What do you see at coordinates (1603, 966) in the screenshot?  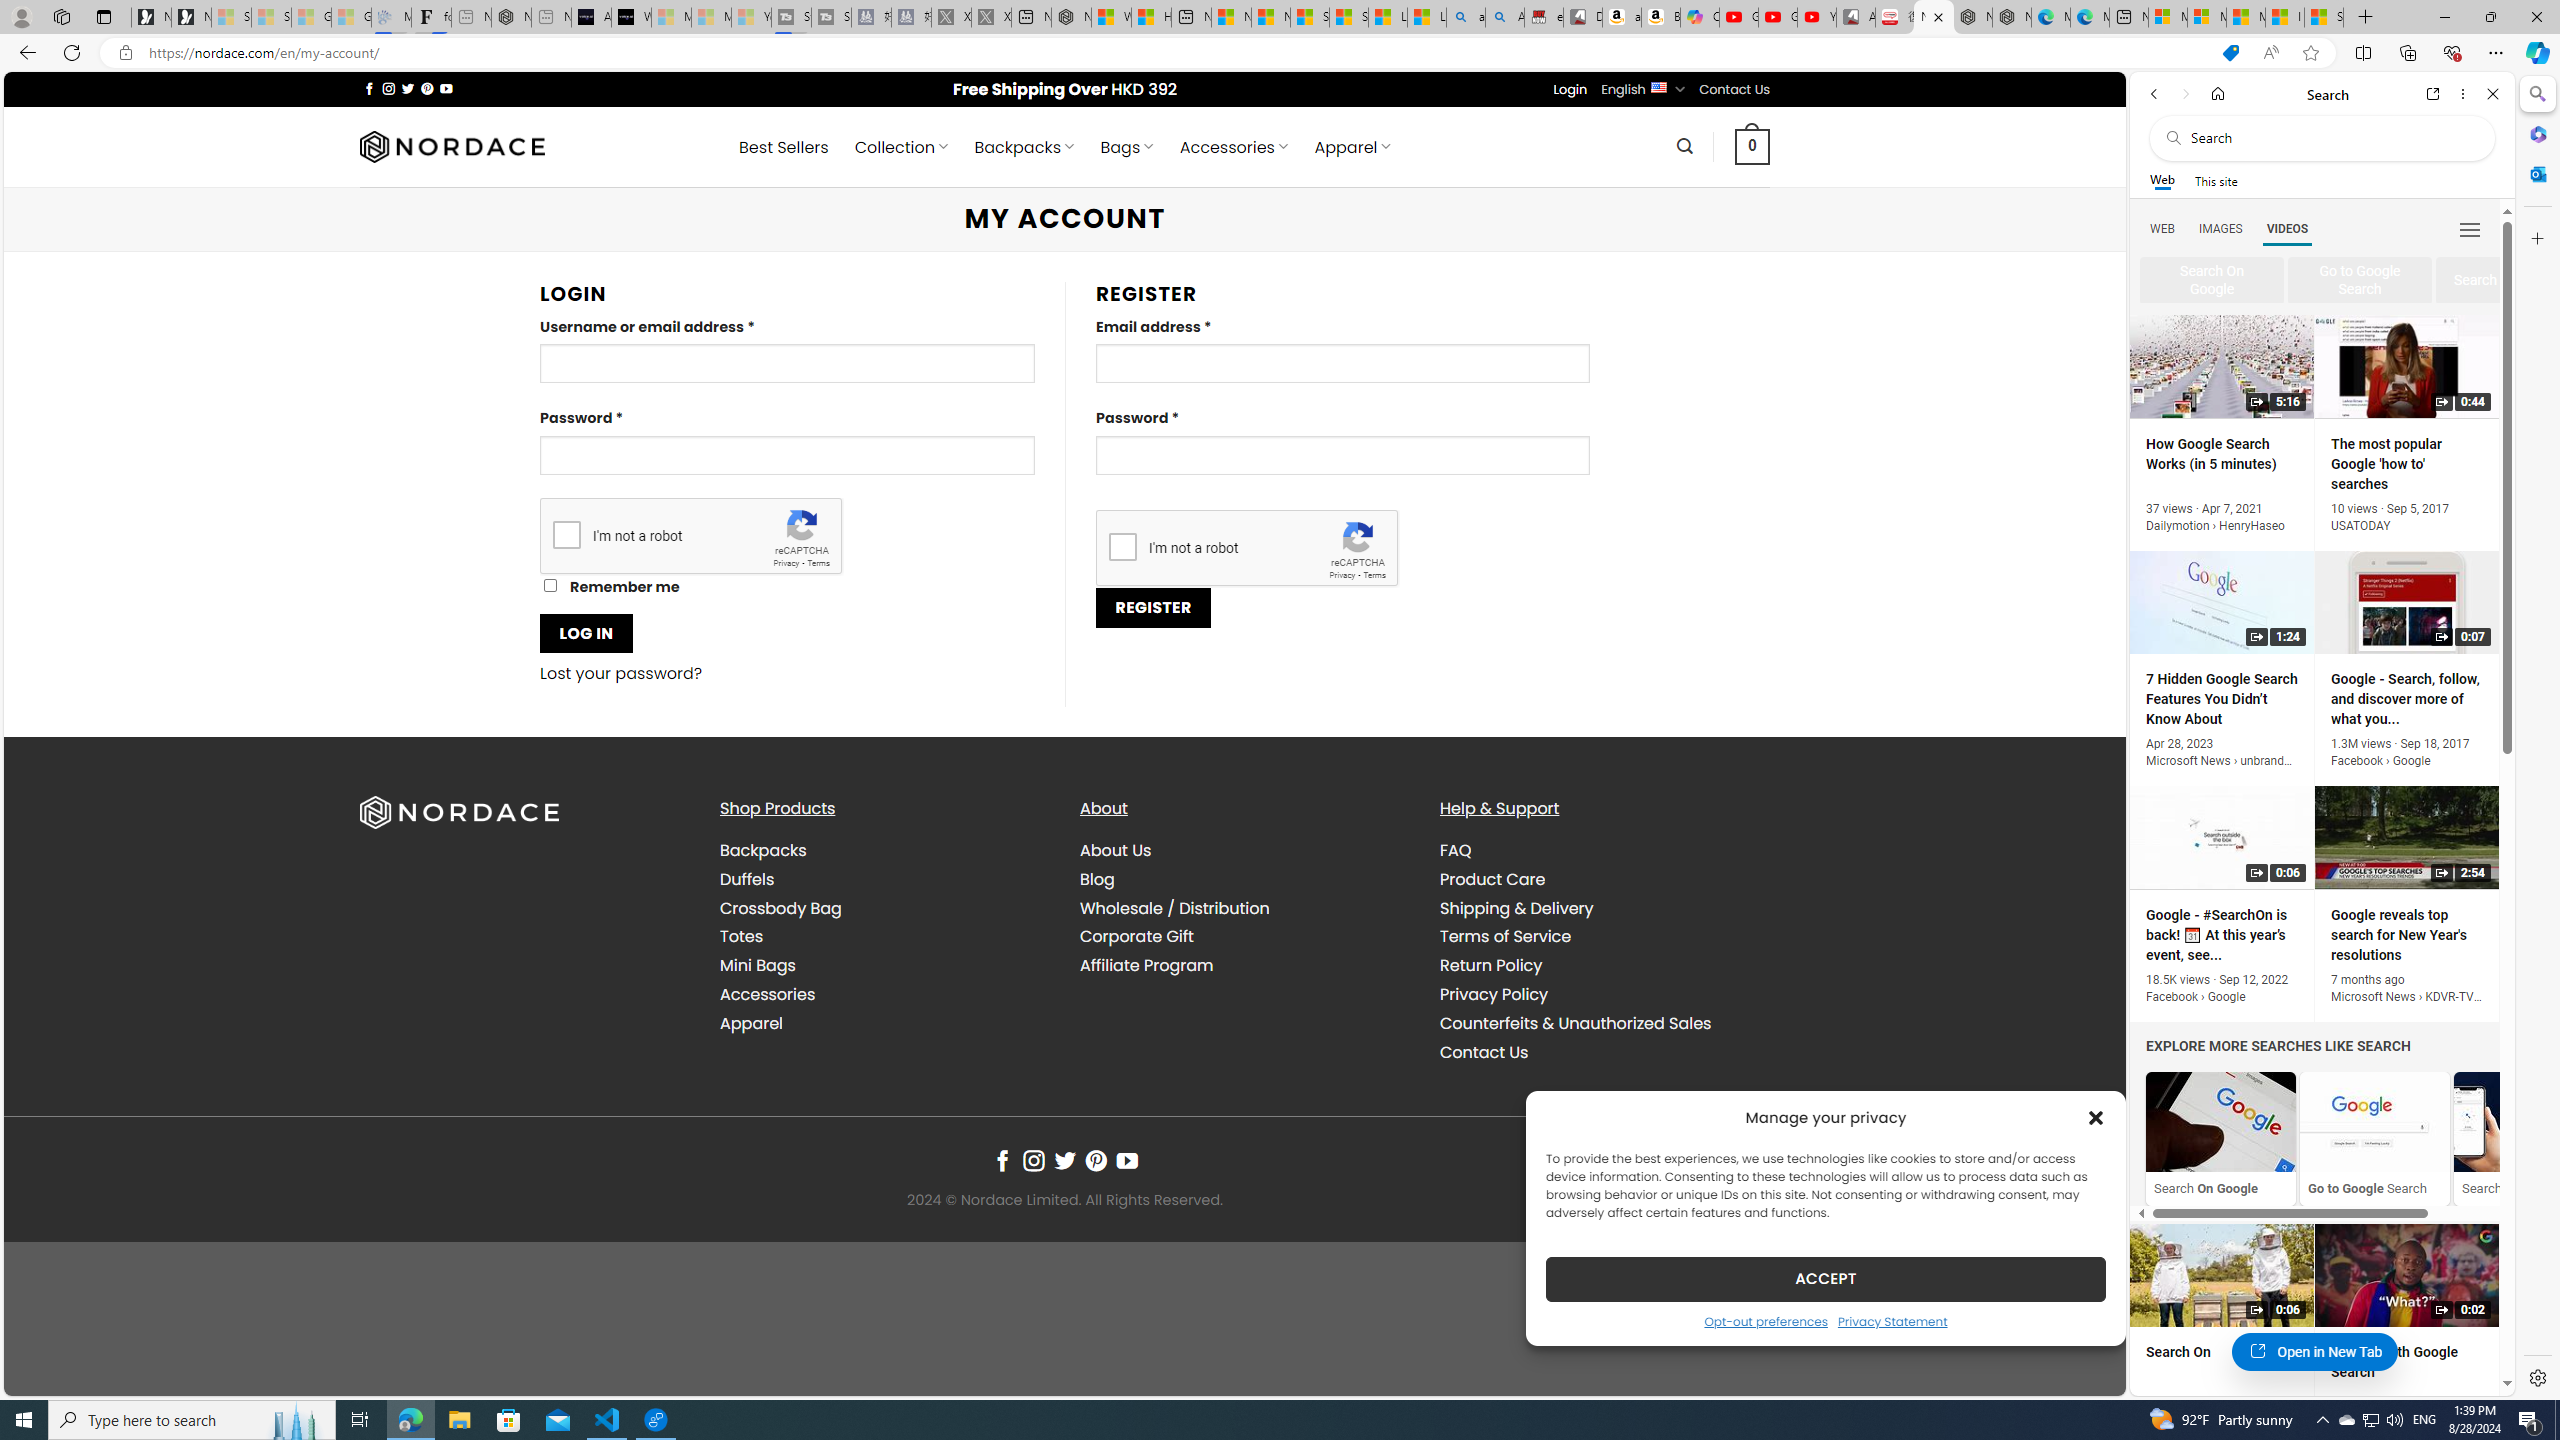 I see `Return Policy` at bounding box center [1603, 966].